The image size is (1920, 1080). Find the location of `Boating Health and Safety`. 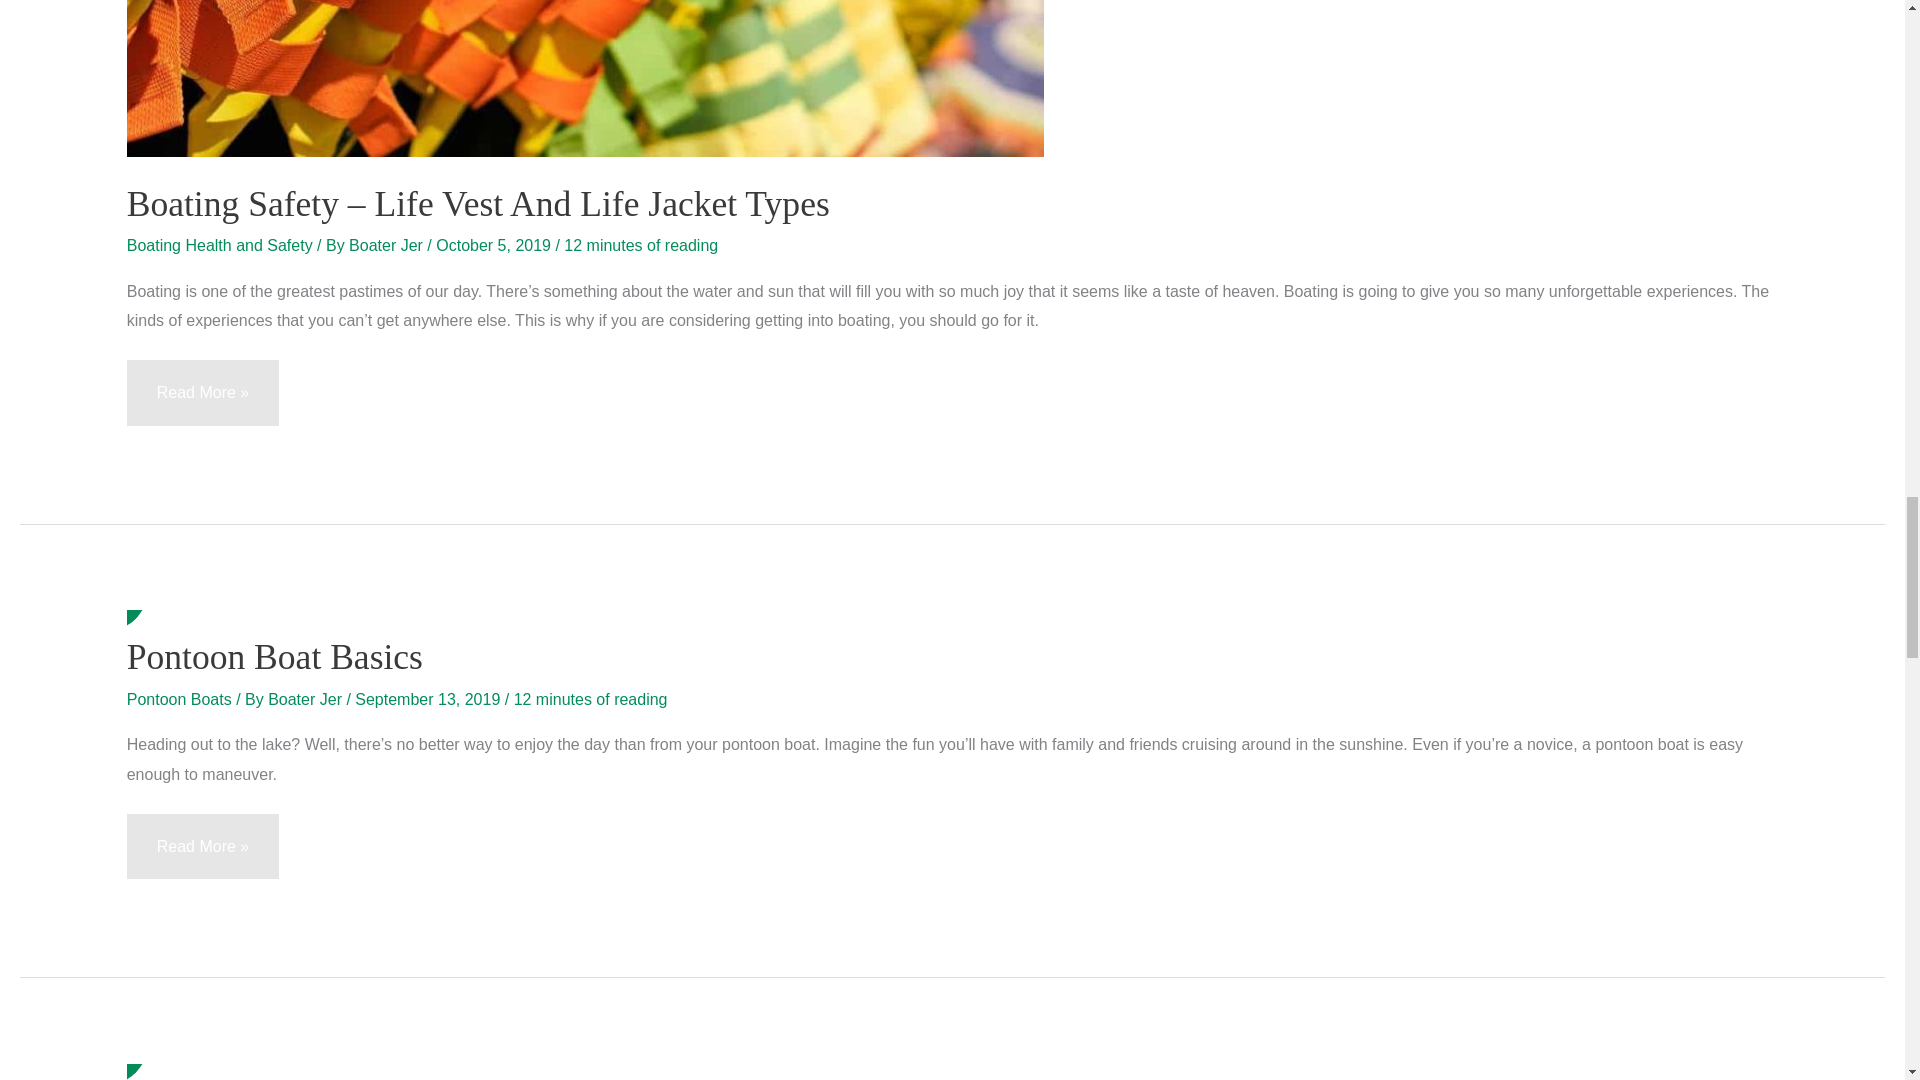

Boating Health and Safety is located at coordinates (219, 244).